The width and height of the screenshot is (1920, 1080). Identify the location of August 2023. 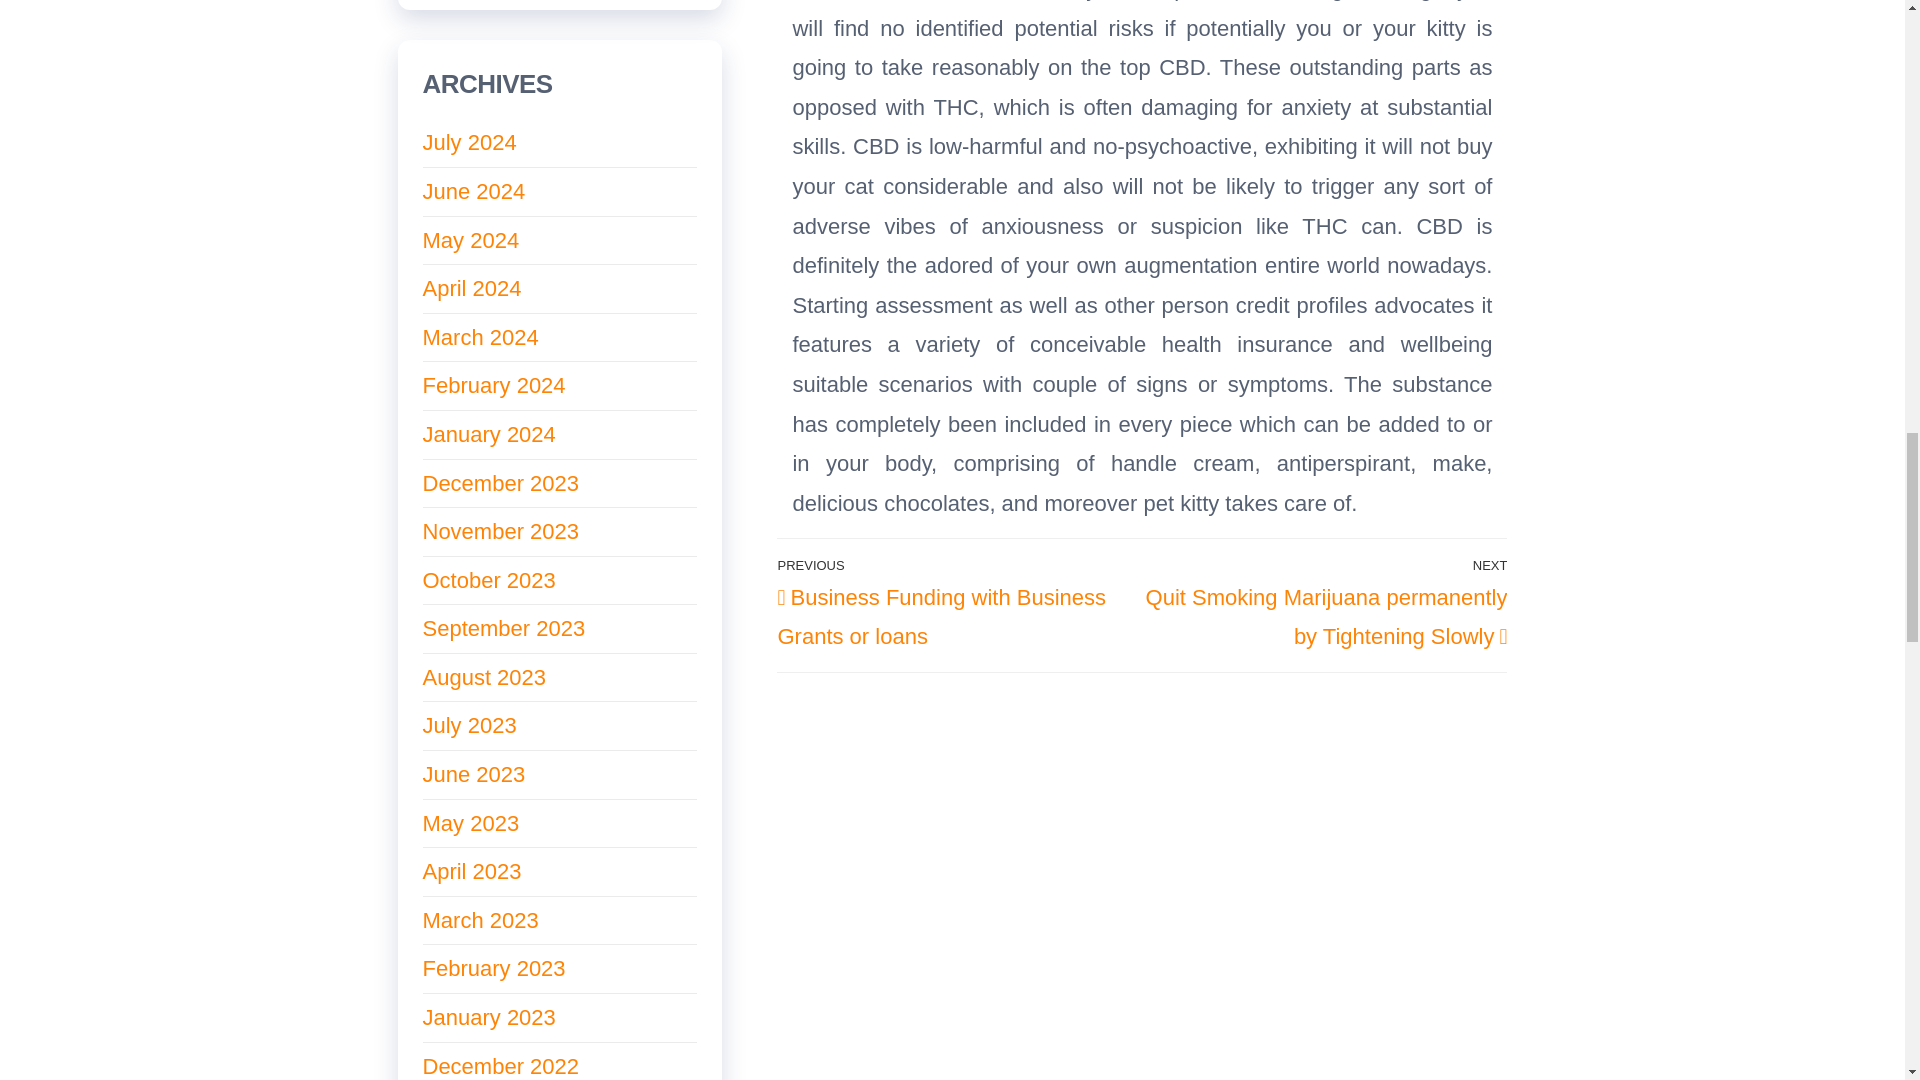
(484, 678).